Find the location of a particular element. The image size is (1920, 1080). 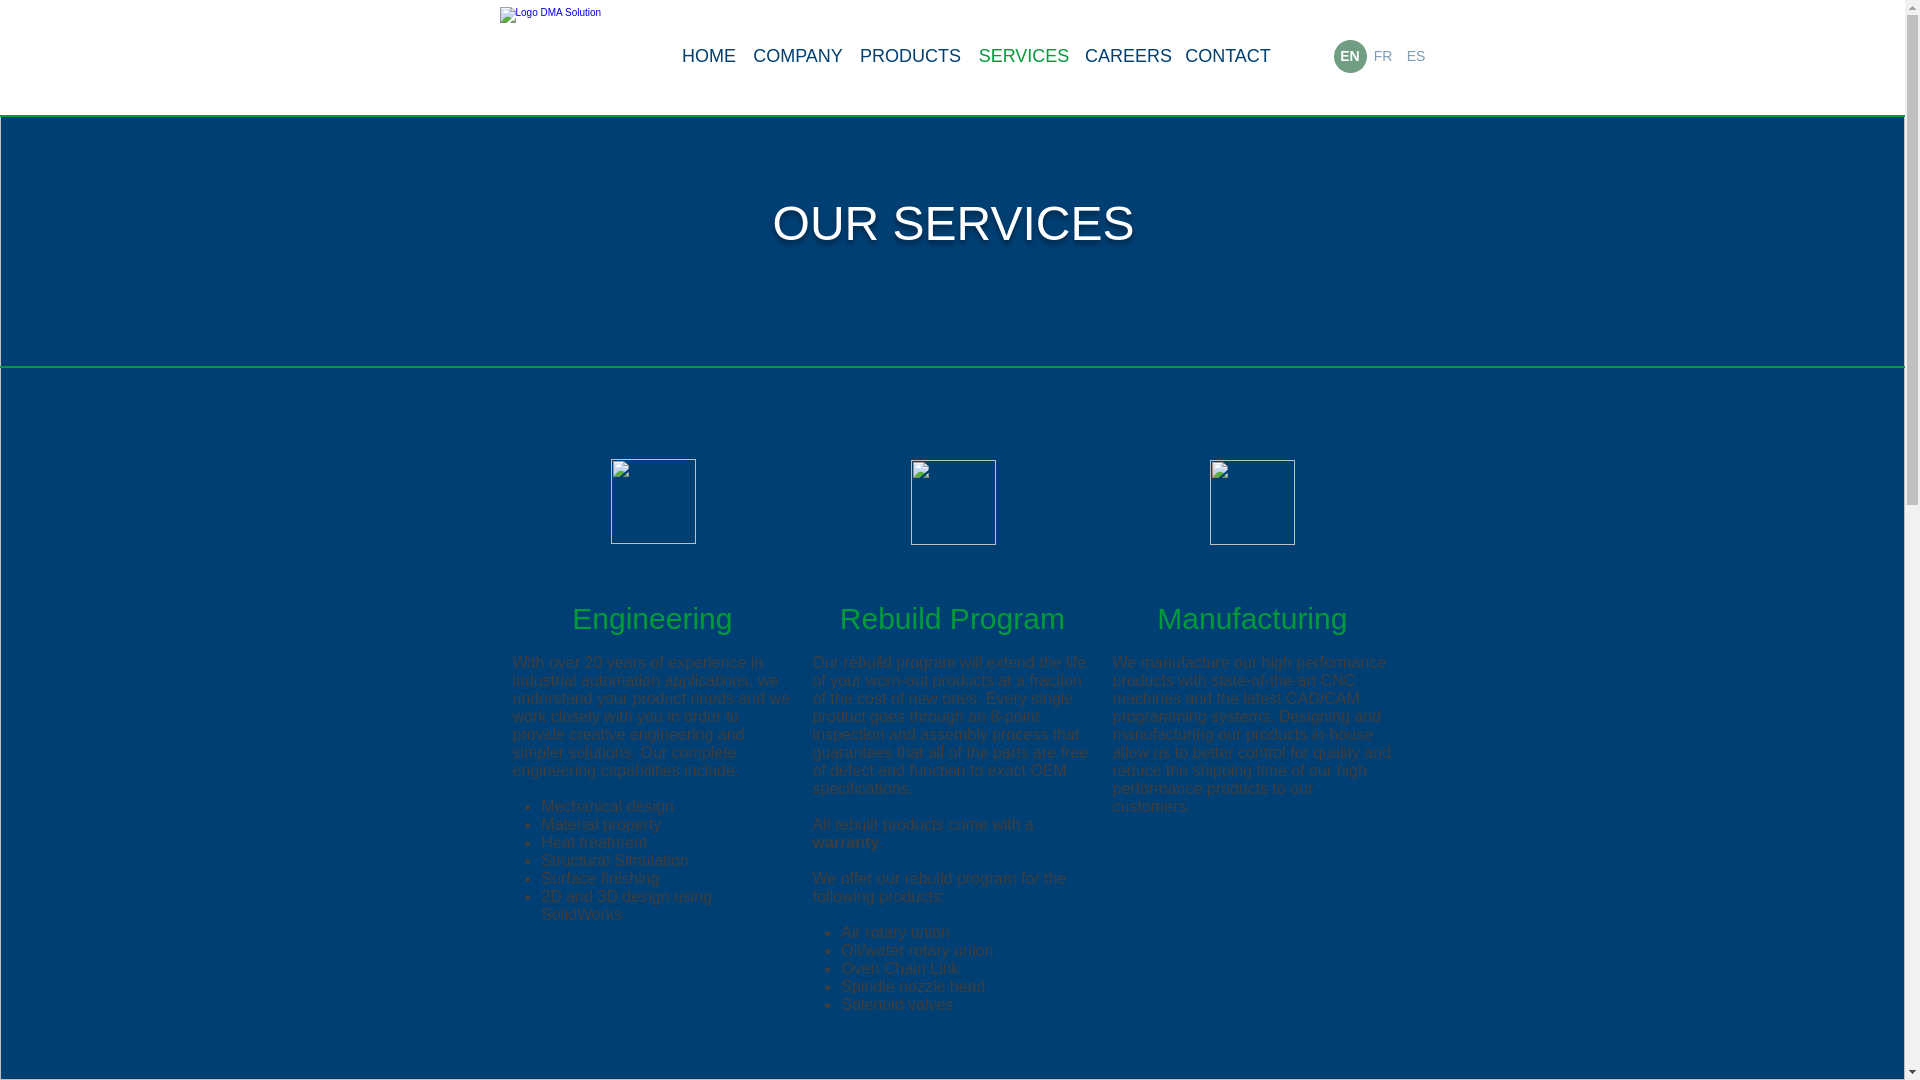

COMPANY is located at coordinates (798, 56).